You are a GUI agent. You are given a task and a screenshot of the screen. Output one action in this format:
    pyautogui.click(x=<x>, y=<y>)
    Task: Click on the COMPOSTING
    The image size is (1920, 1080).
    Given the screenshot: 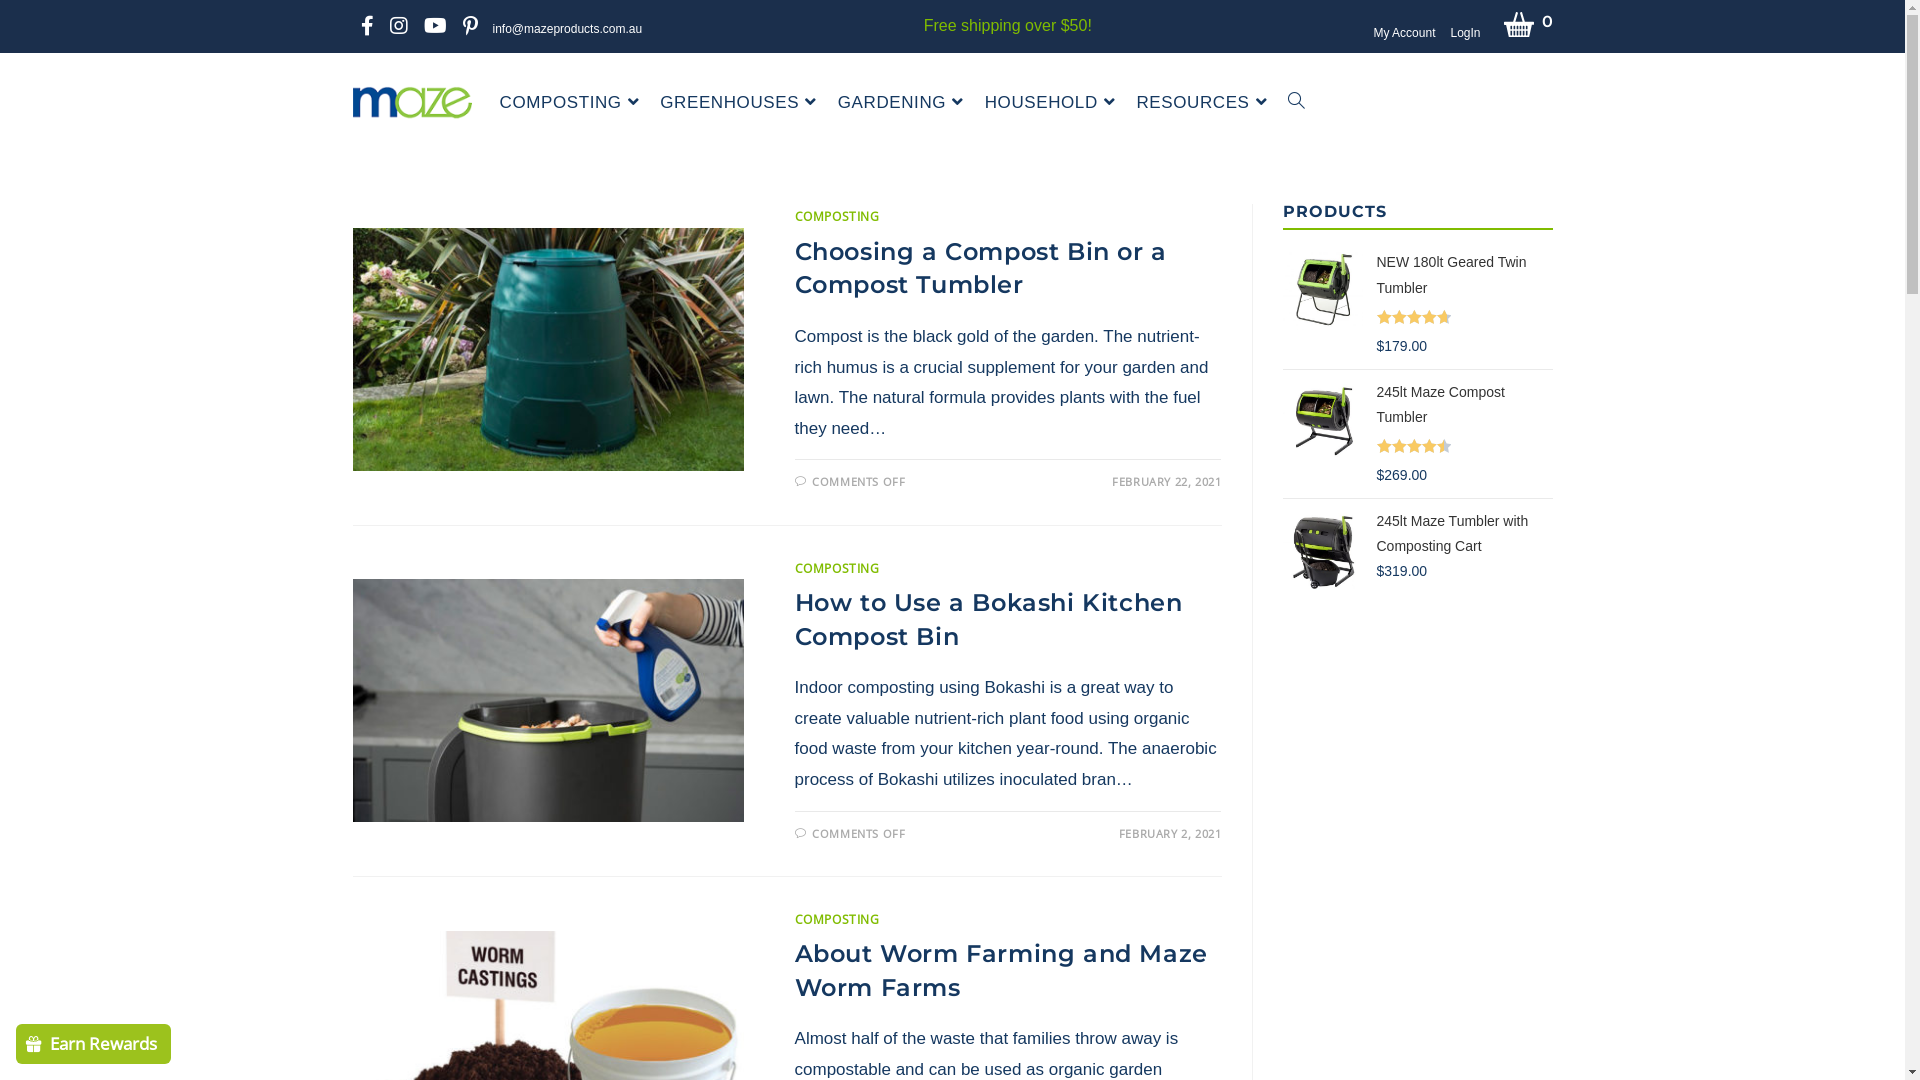 What is the action you would take?
    pyautogui.click(x=838, y=216)
    